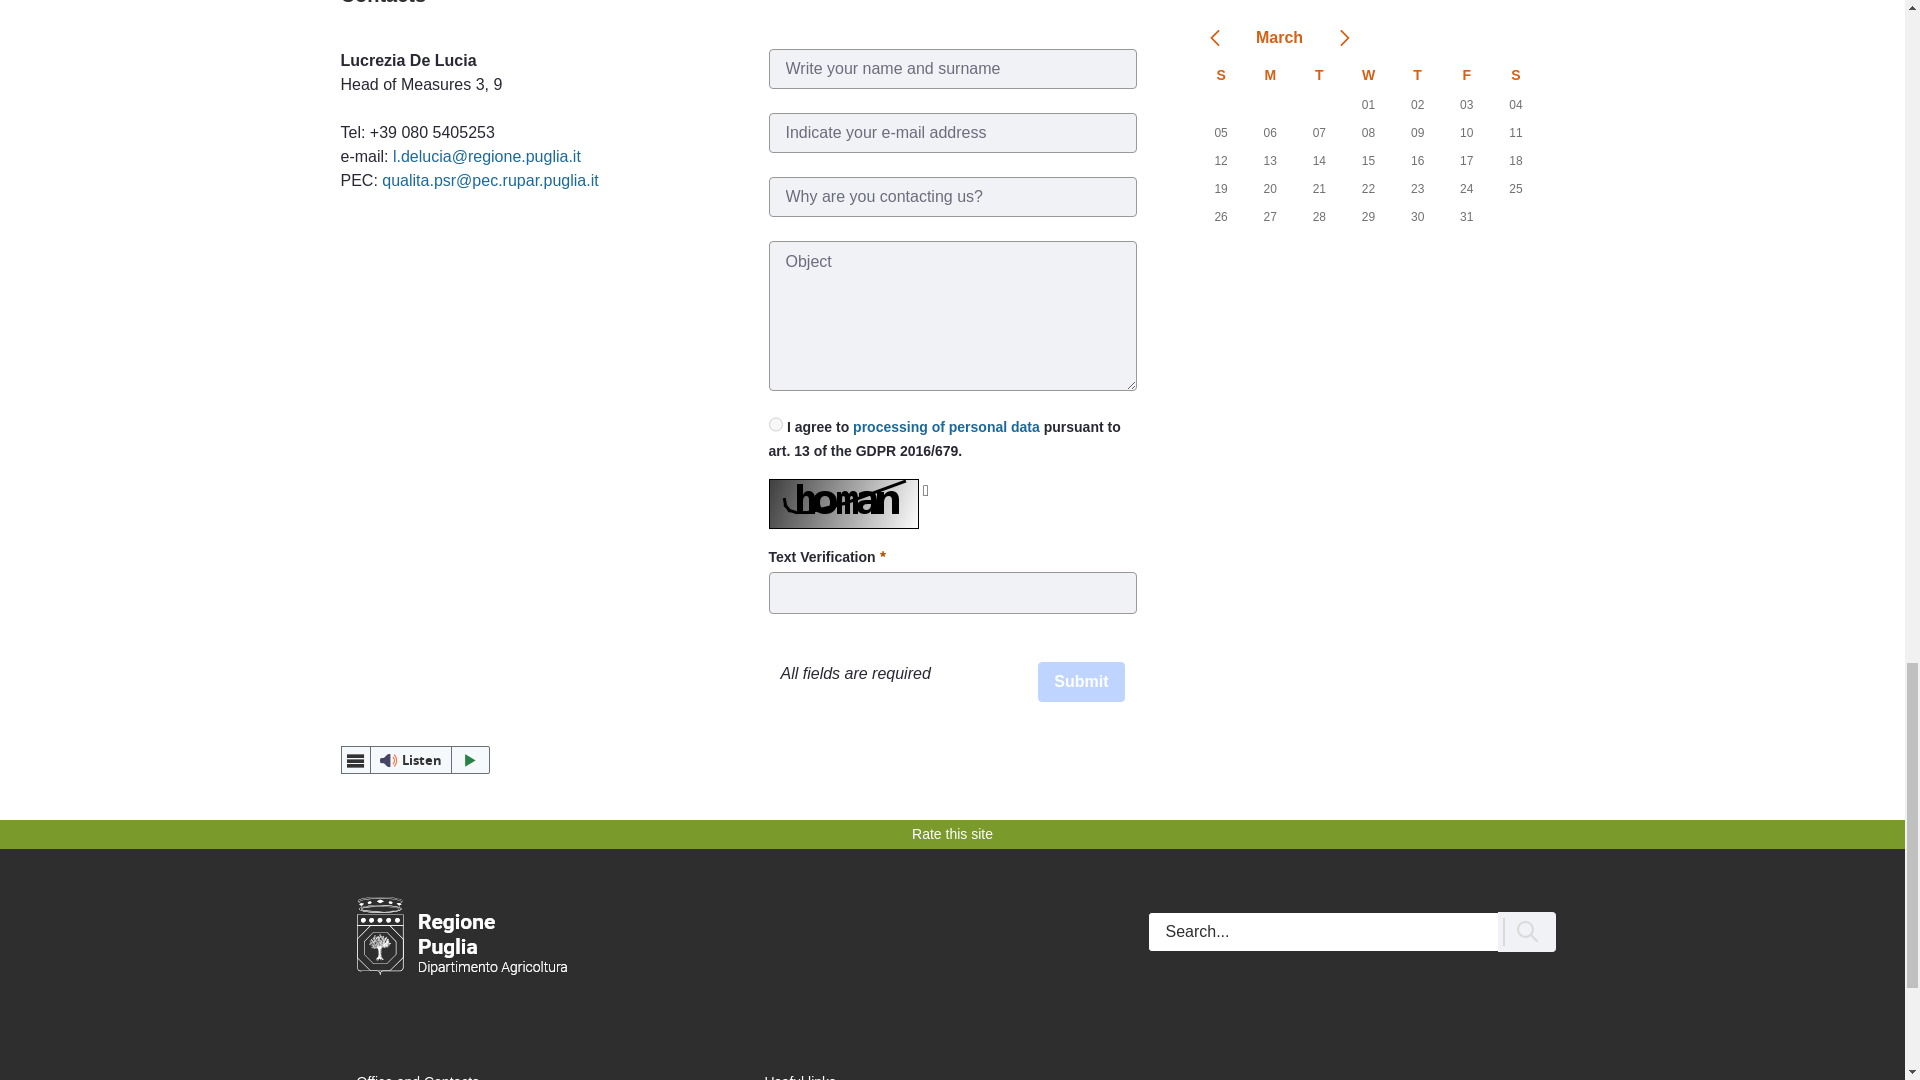 Image resolution: width=1920 pixels, height=1080 pixels. I want to click on Message, so click(952, 315).